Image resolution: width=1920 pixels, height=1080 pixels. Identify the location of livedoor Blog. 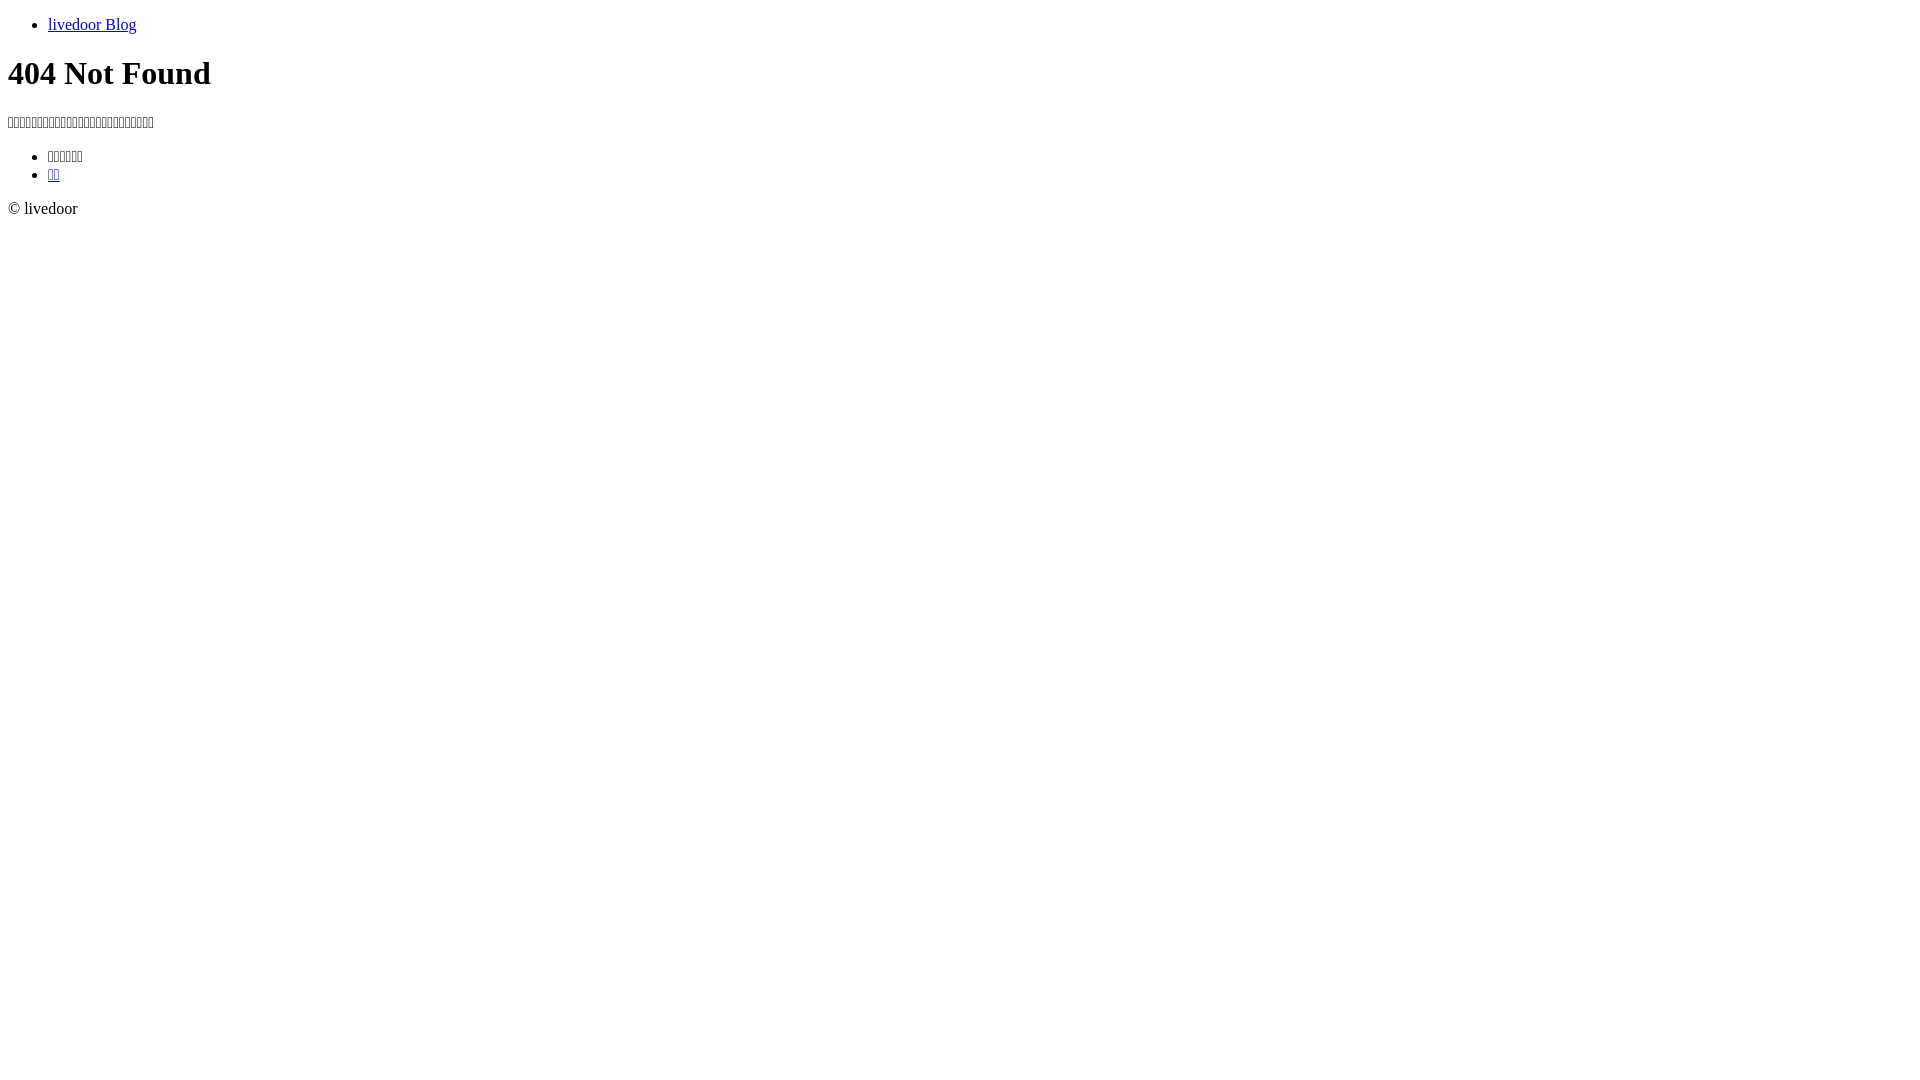
(92, 24).